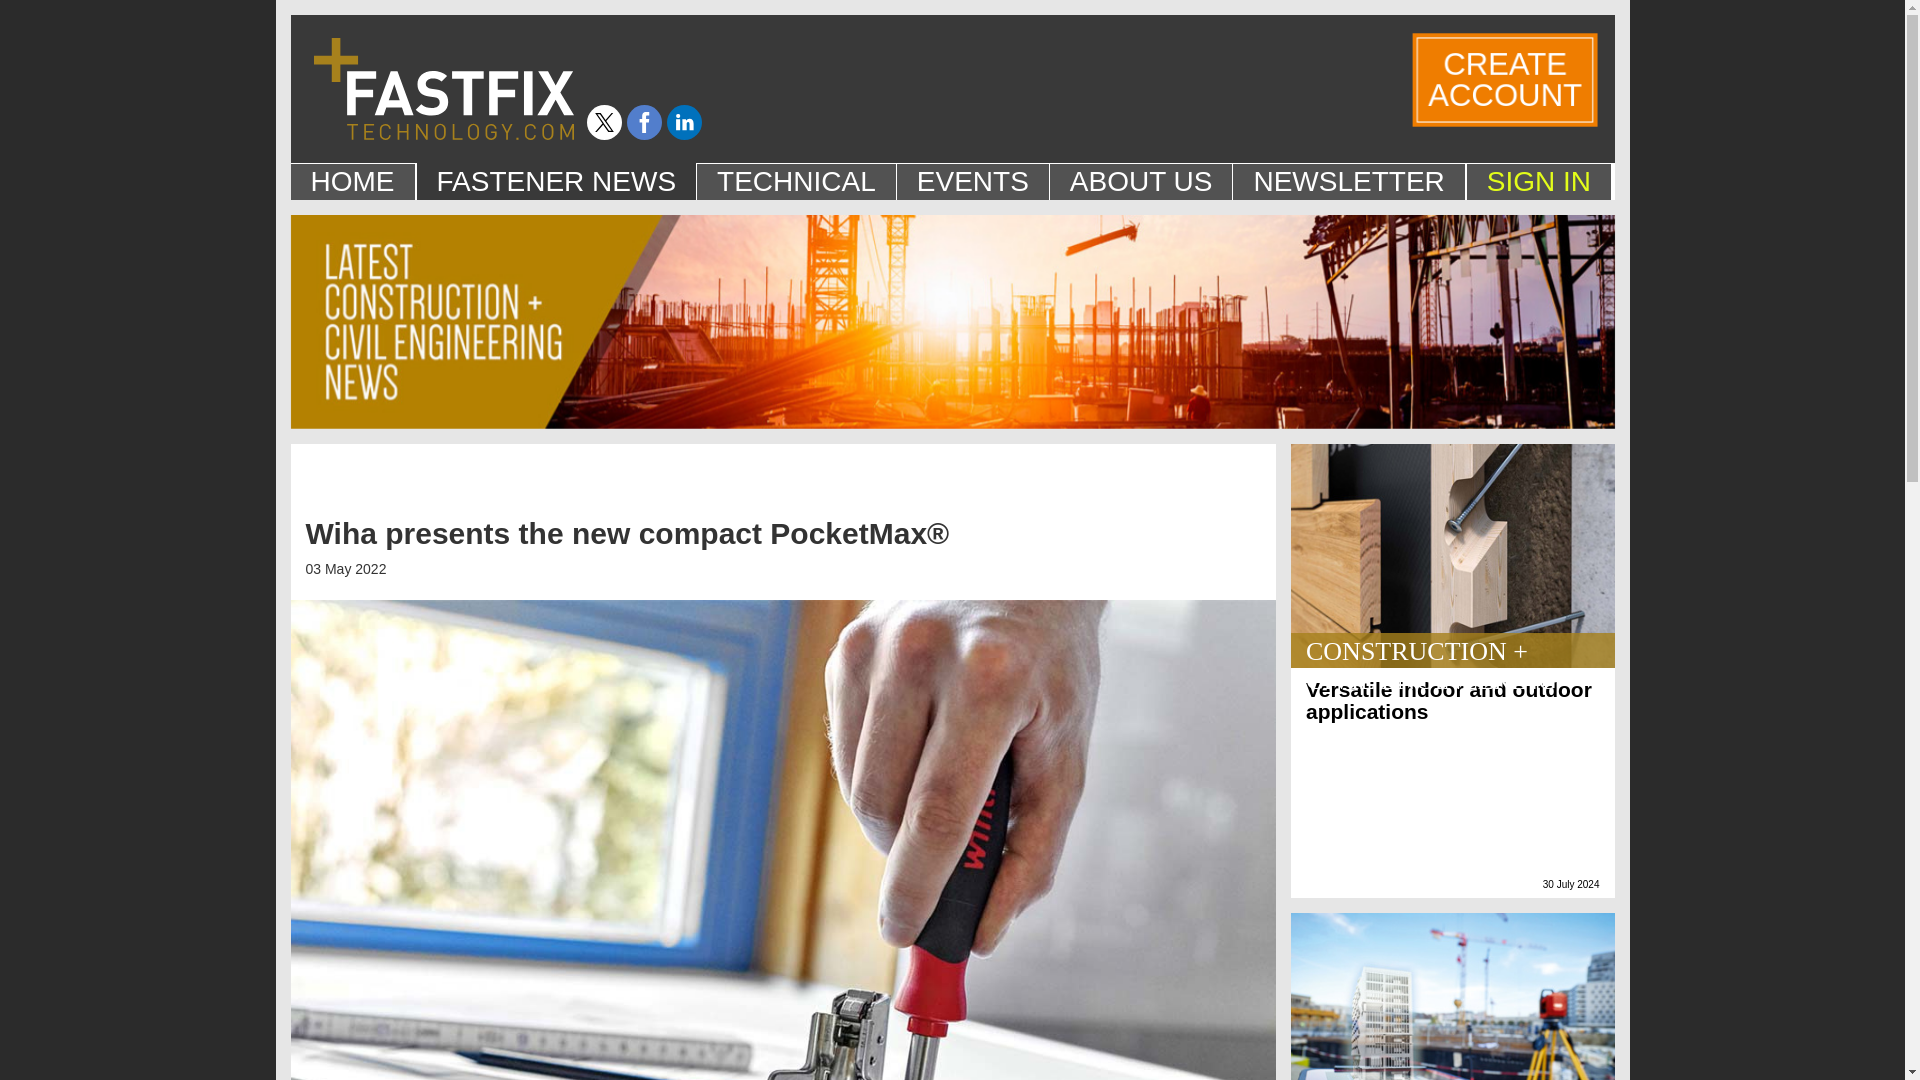 The height and width of the screenshot is (1080, 1920). Describe the element at coordinates (1500, 78) in the screenshot. I see `NEWSLETTER` at that location.